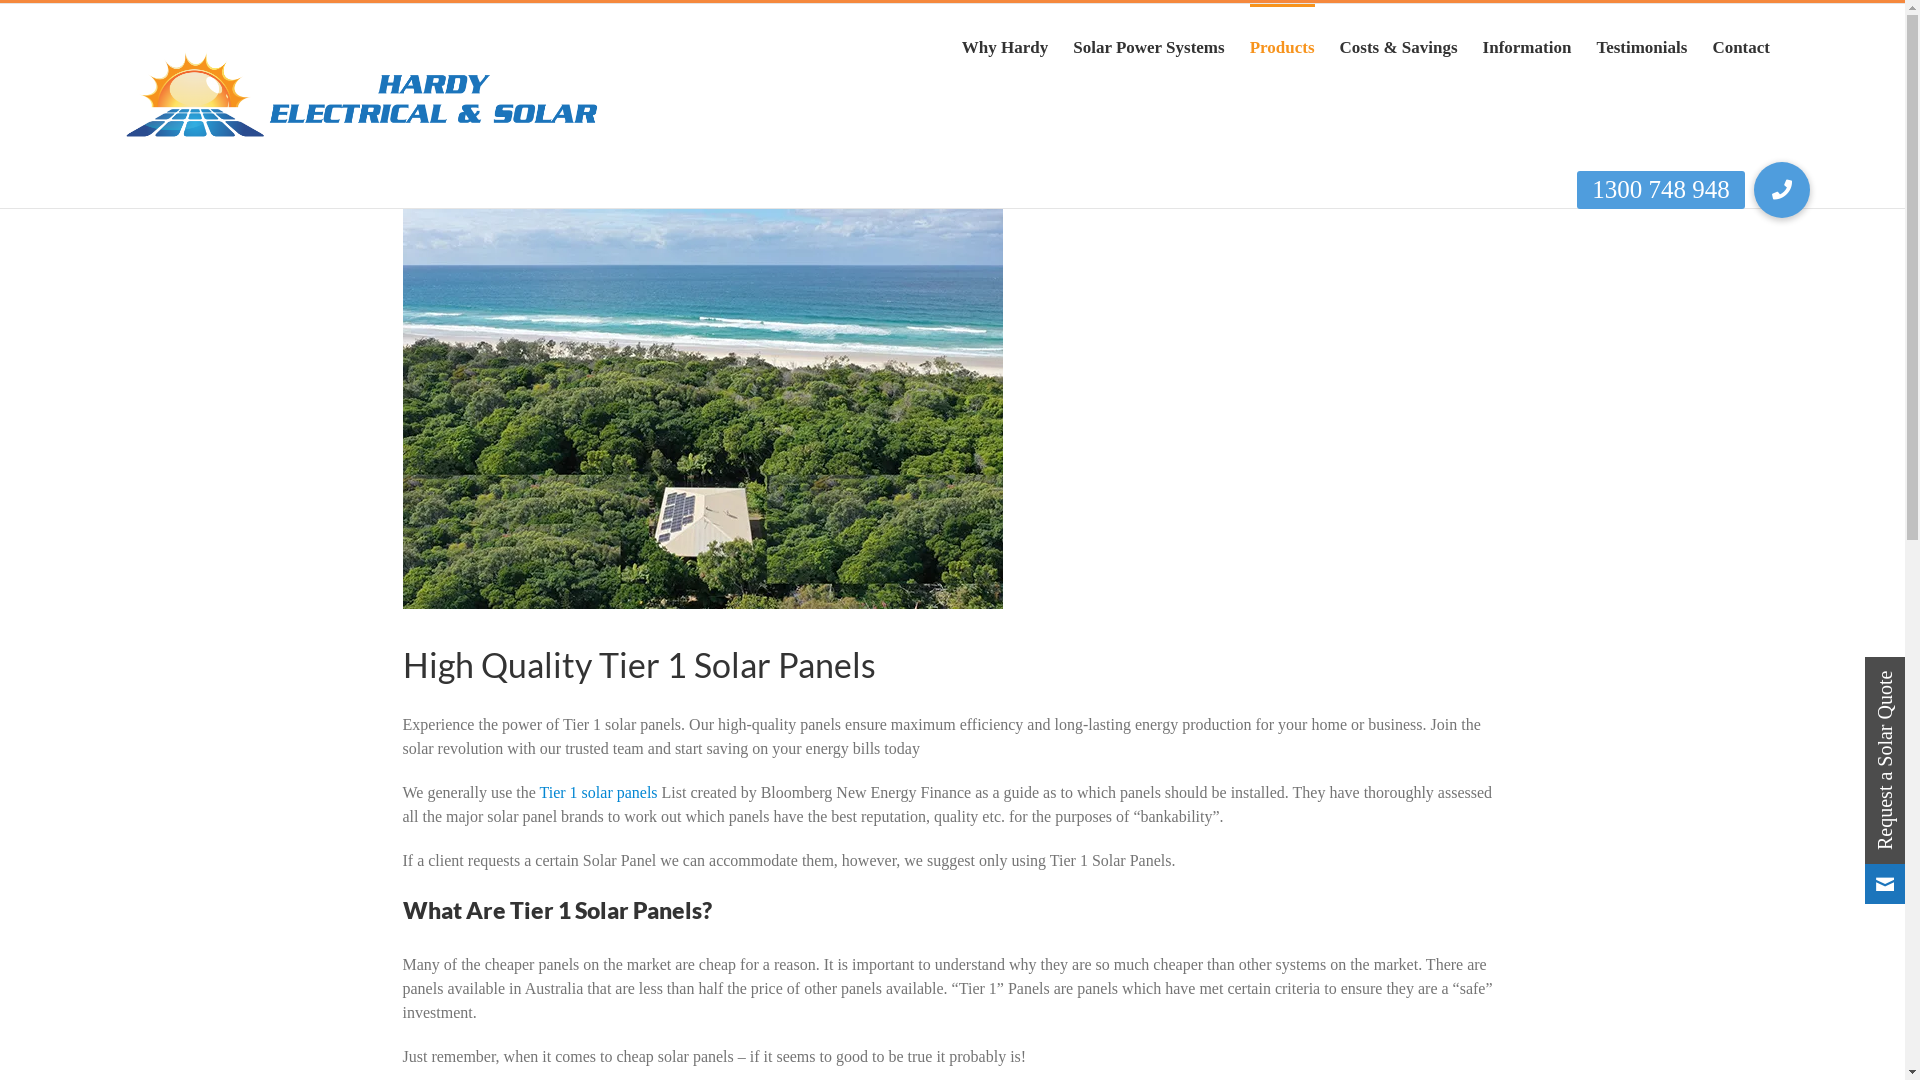 The image size is (1920, 1080). What do you see at coordinates (1399, 46) in the screenshot?
I see `Costs & Savings` at bounding box center [1399, 46].